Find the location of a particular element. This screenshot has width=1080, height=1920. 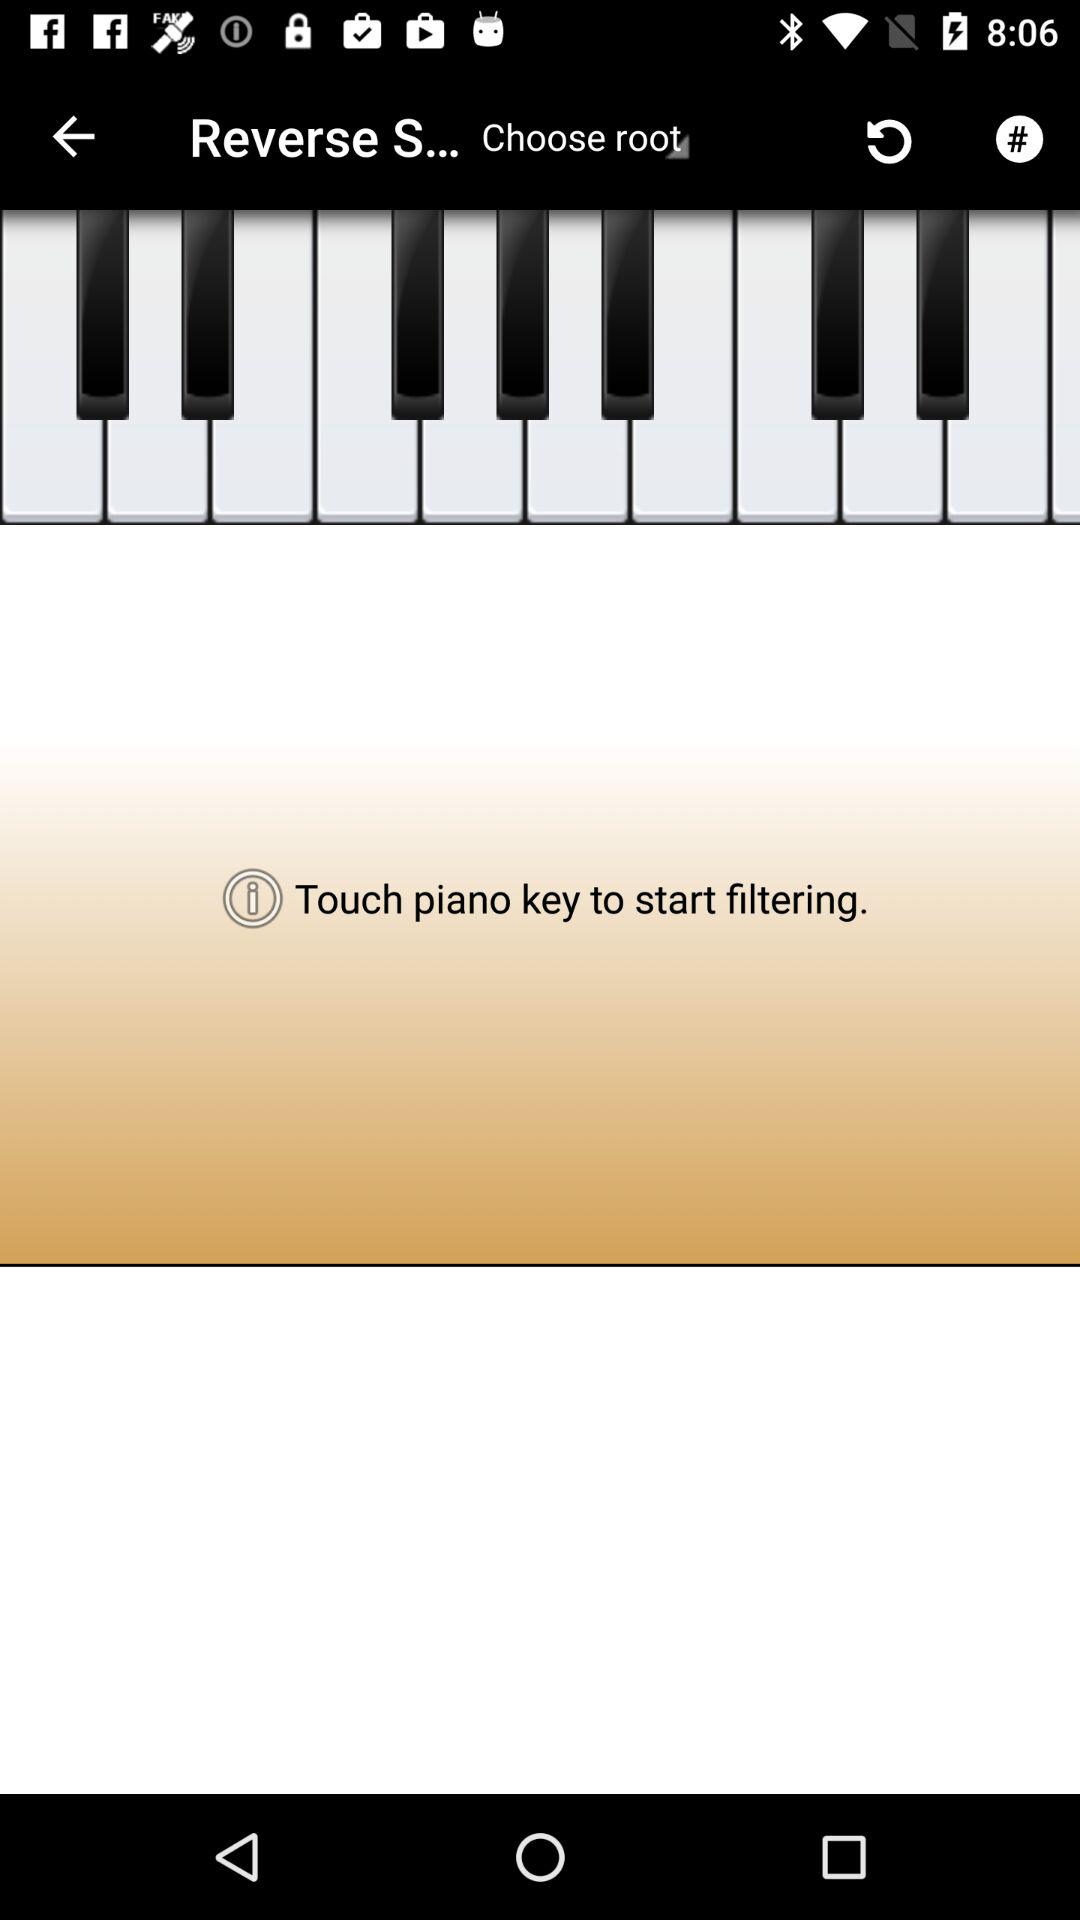

piano key is located at coordinates (522, 315).